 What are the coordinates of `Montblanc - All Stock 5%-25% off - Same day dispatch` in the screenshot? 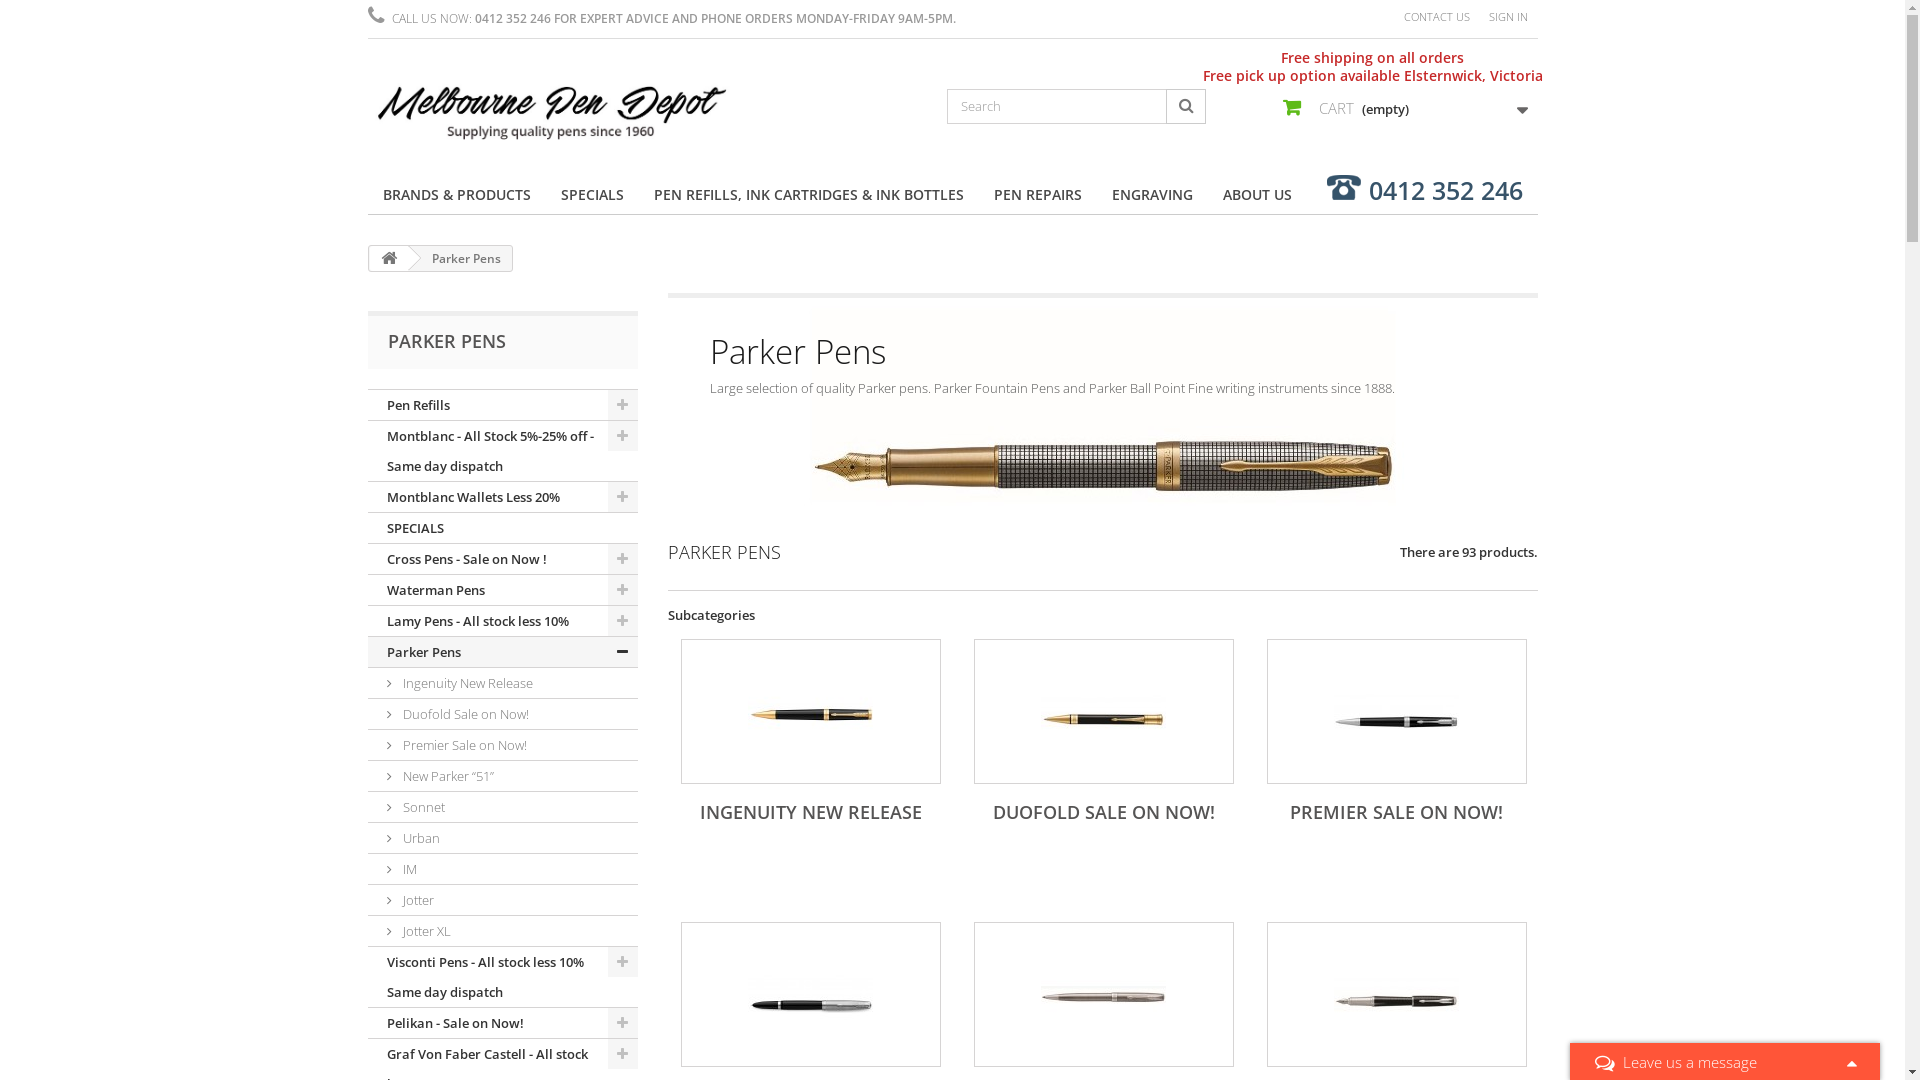 It's located at (503, 452).